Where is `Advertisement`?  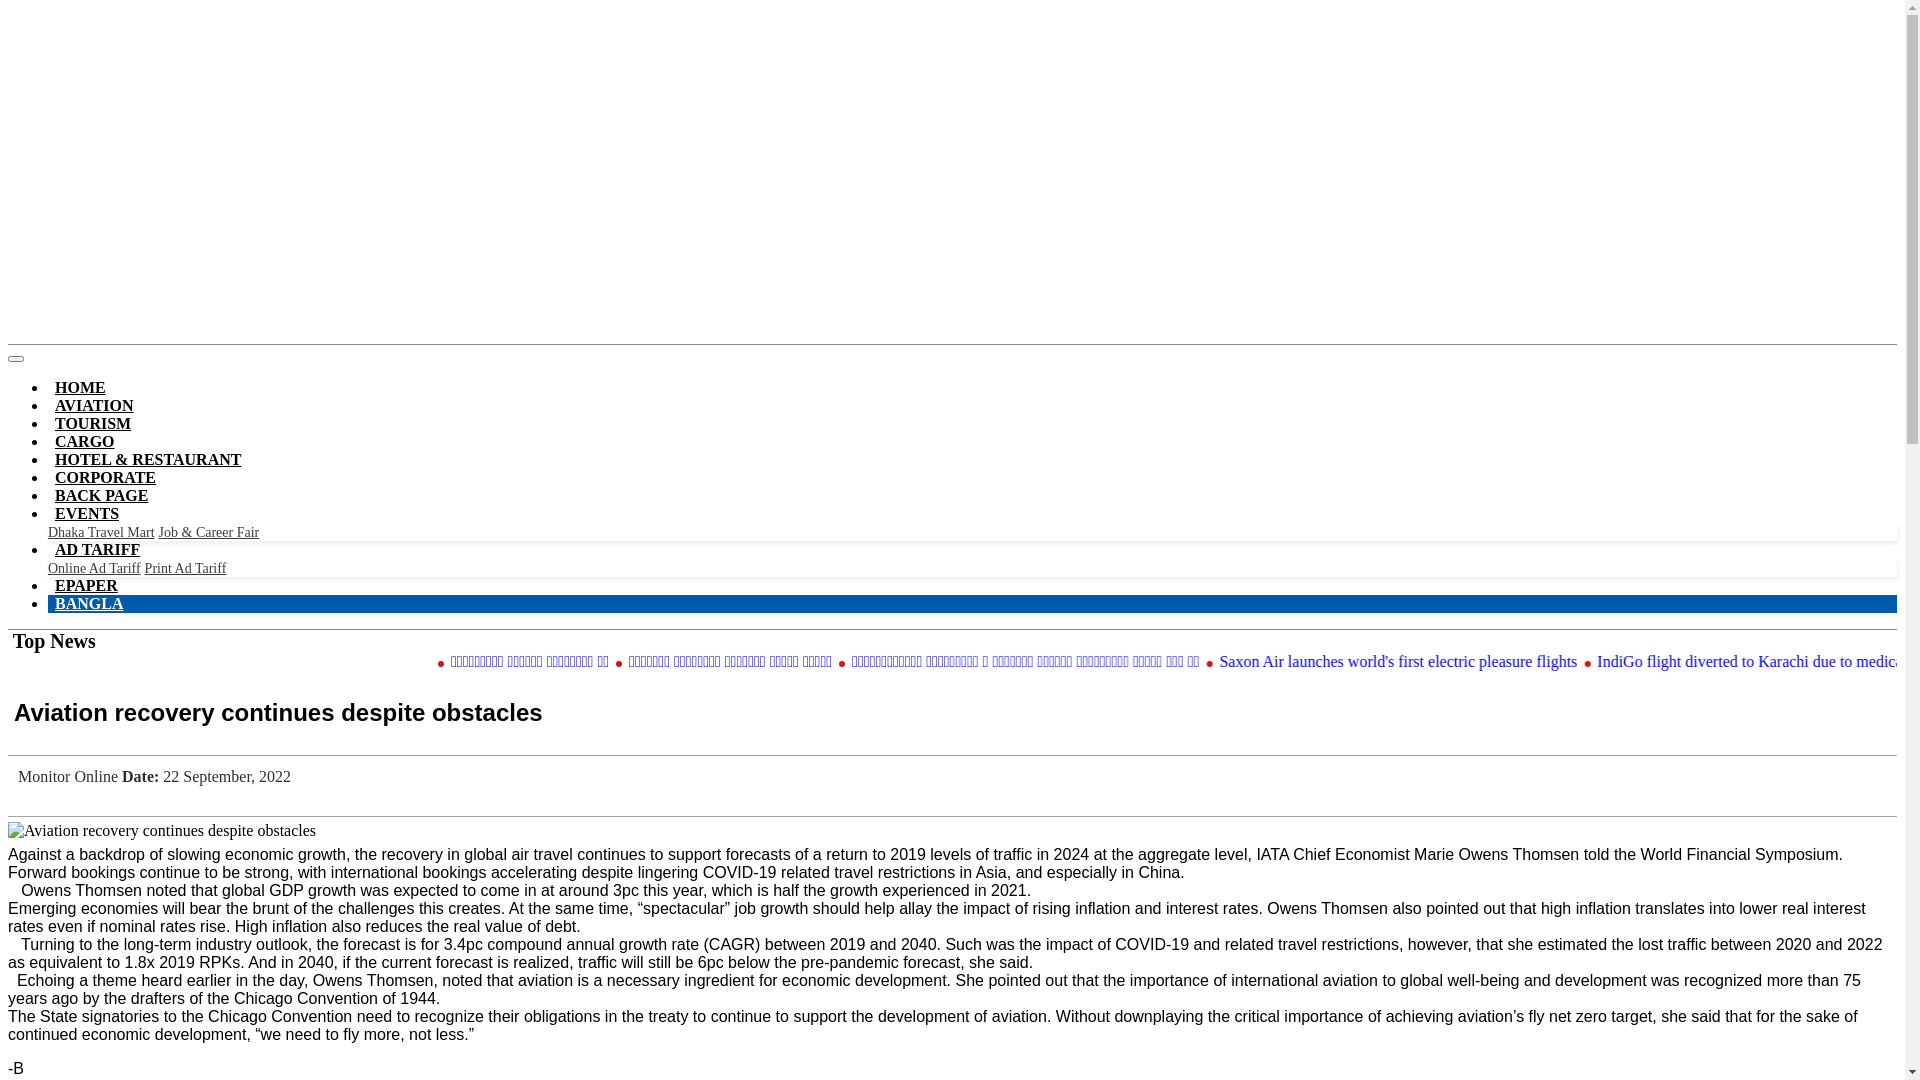
Advertisement is located at coordinates (952, 194).